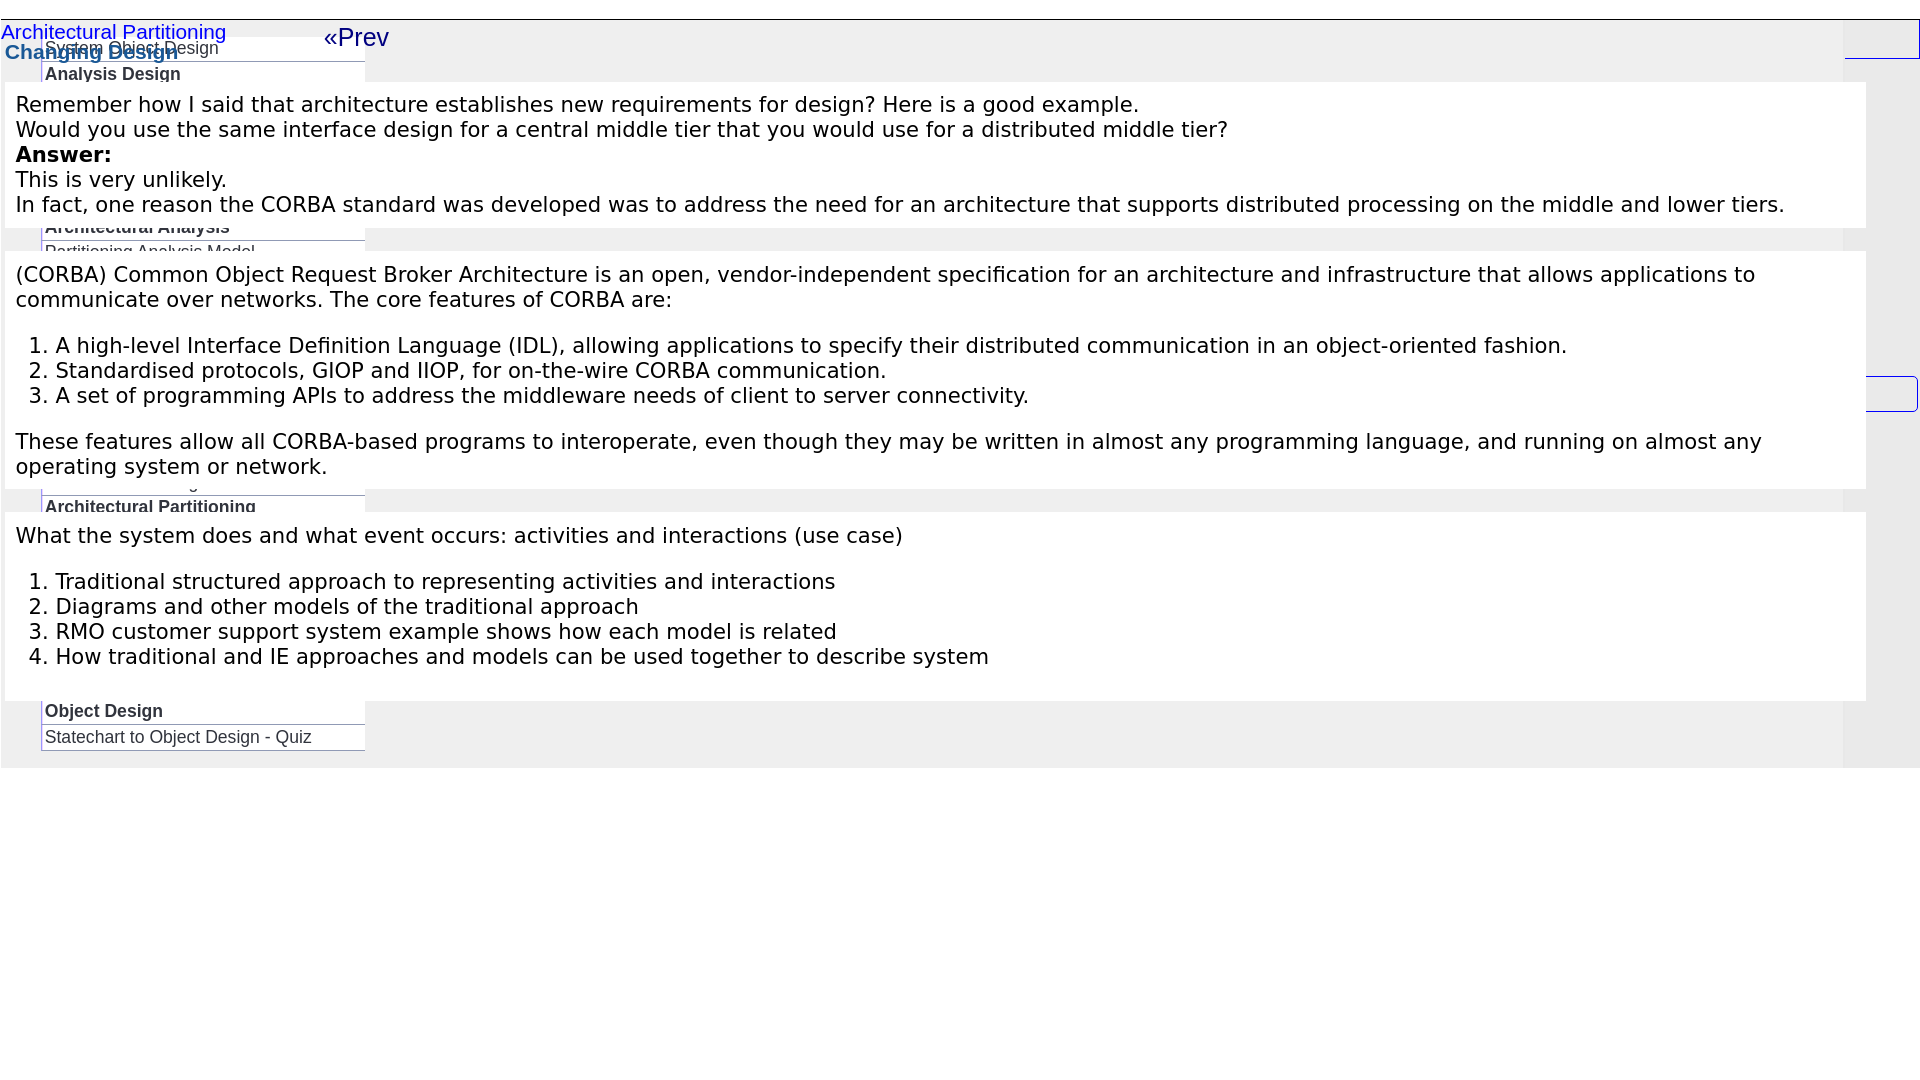 This screenshot has width=1920, height=1080. I want to click on Design Strategies, so click(203, 533).